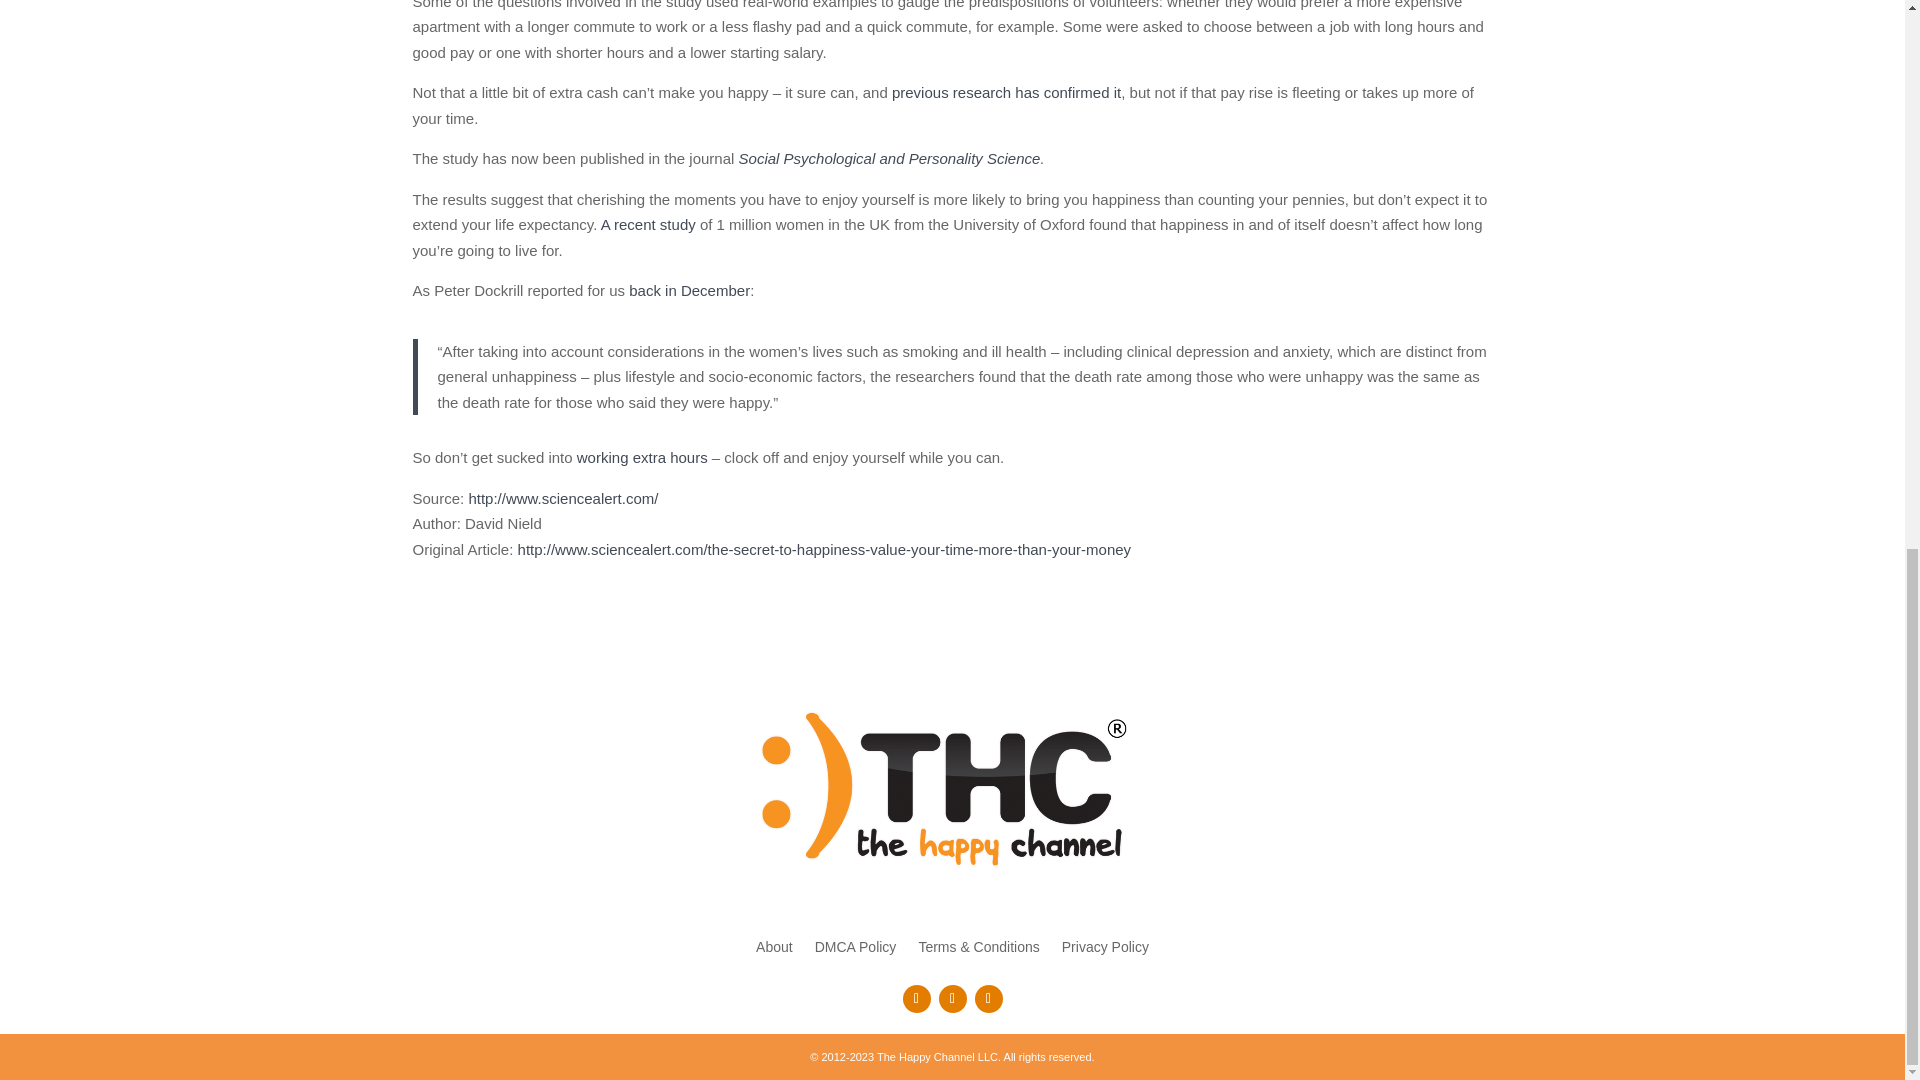  I want to click on A recent study, so click(648, 224).